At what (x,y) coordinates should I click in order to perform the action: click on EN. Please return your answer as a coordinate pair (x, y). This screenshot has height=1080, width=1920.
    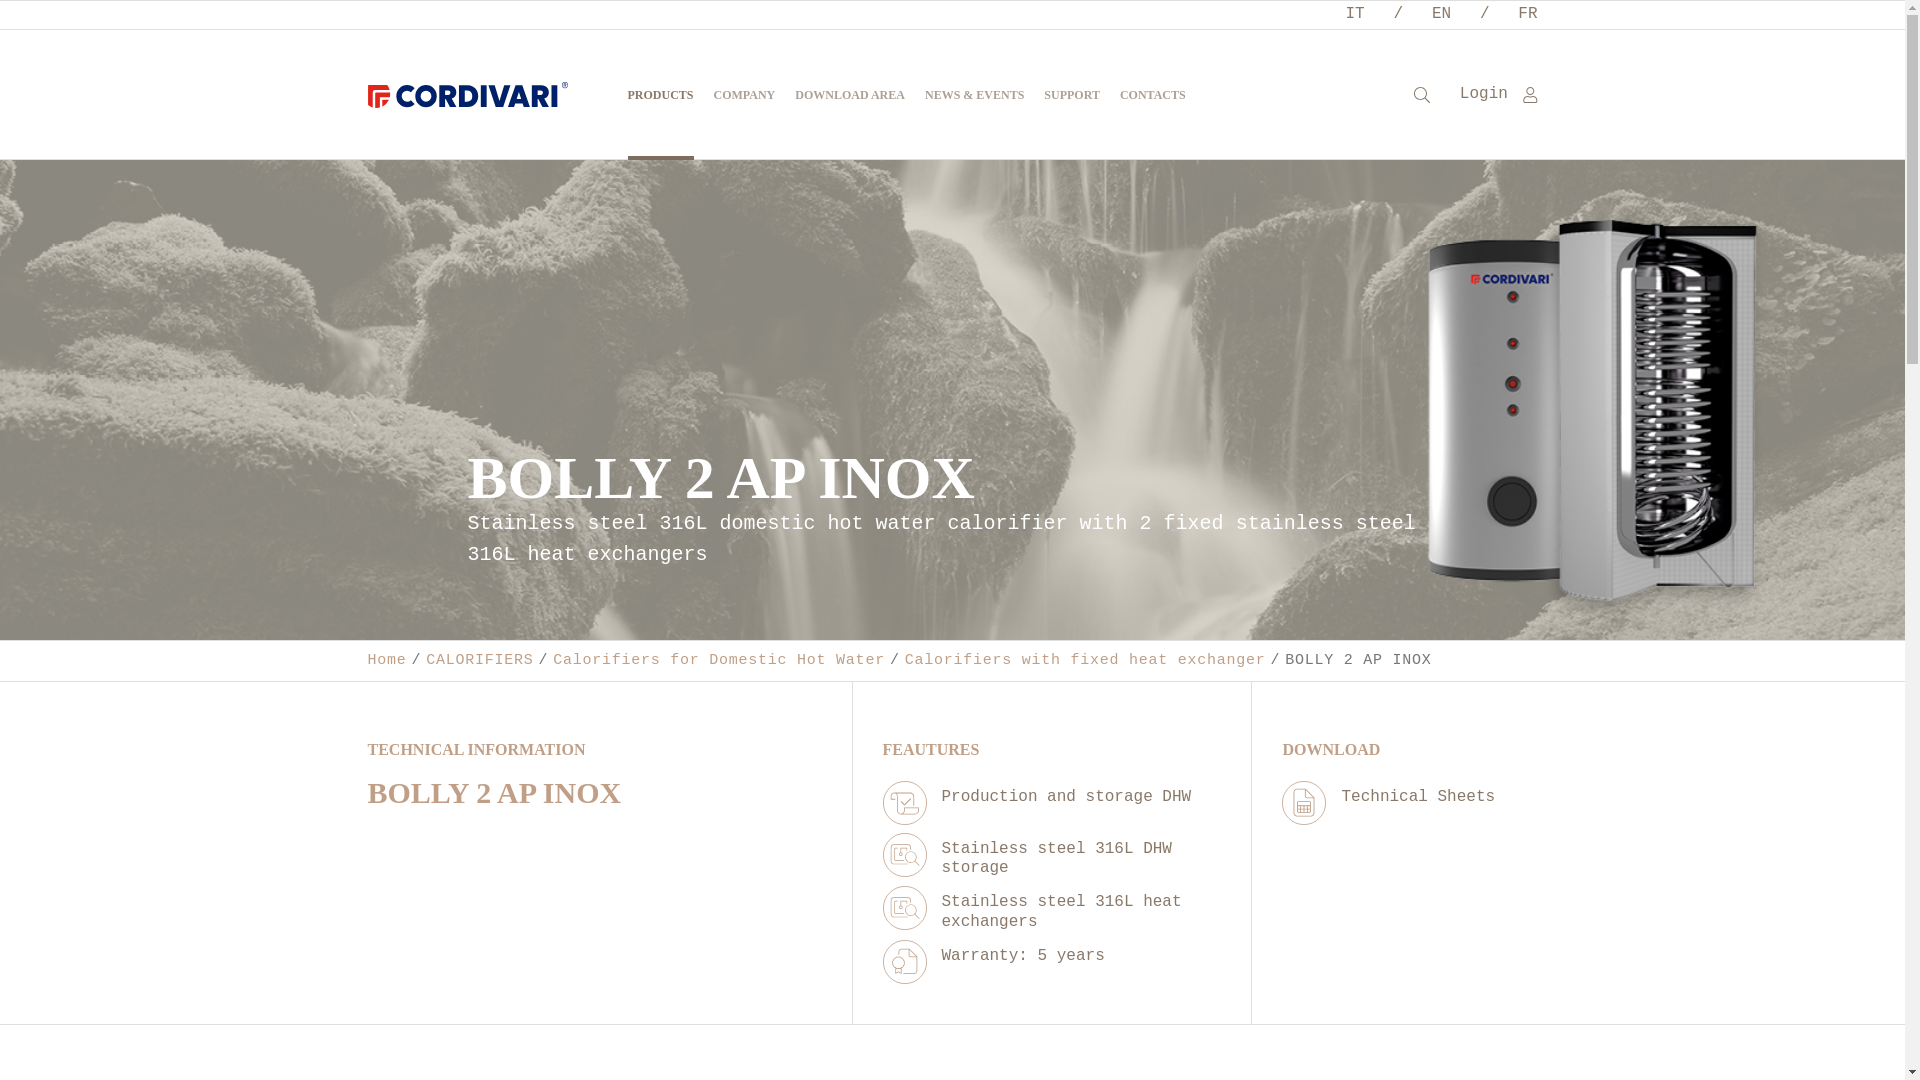
    Looking at the image, I should click on (1442, 14).